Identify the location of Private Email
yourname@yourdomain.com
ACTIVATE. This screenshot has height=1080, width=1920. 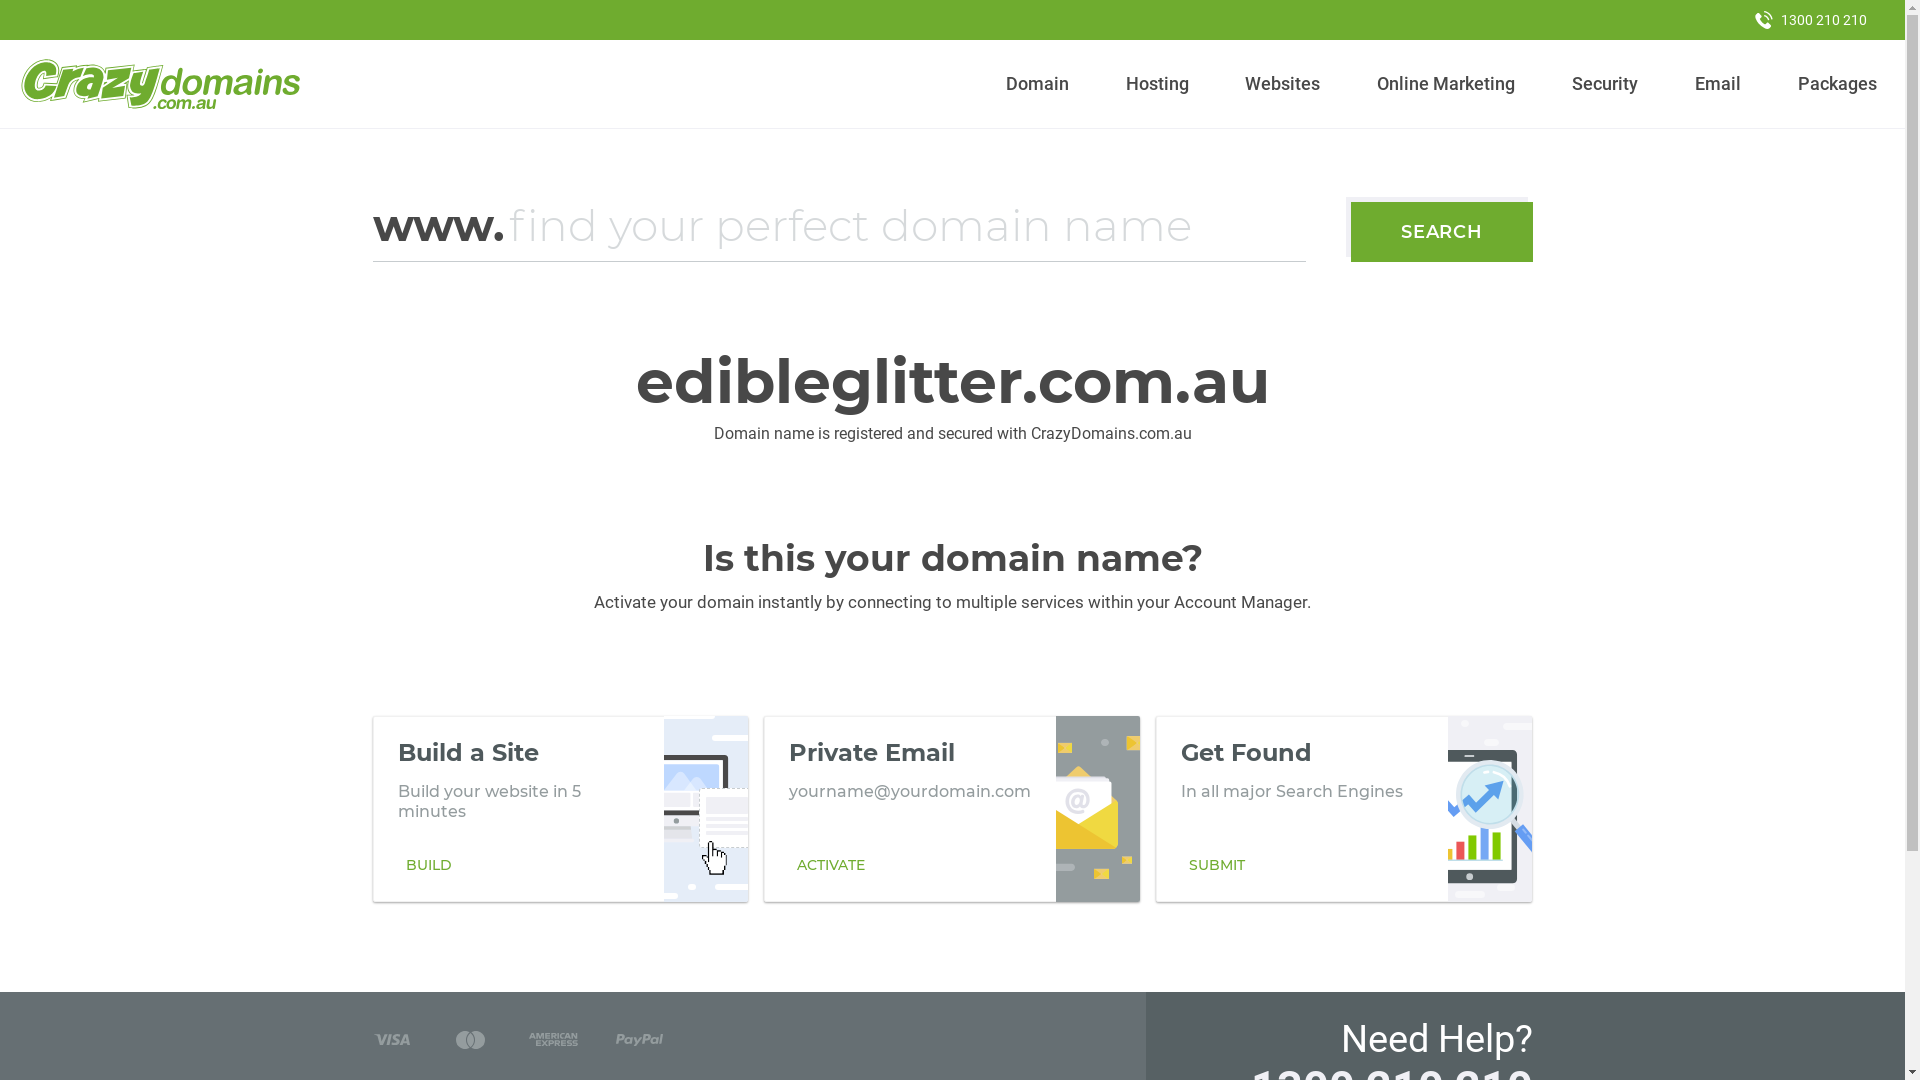
(952, 809).